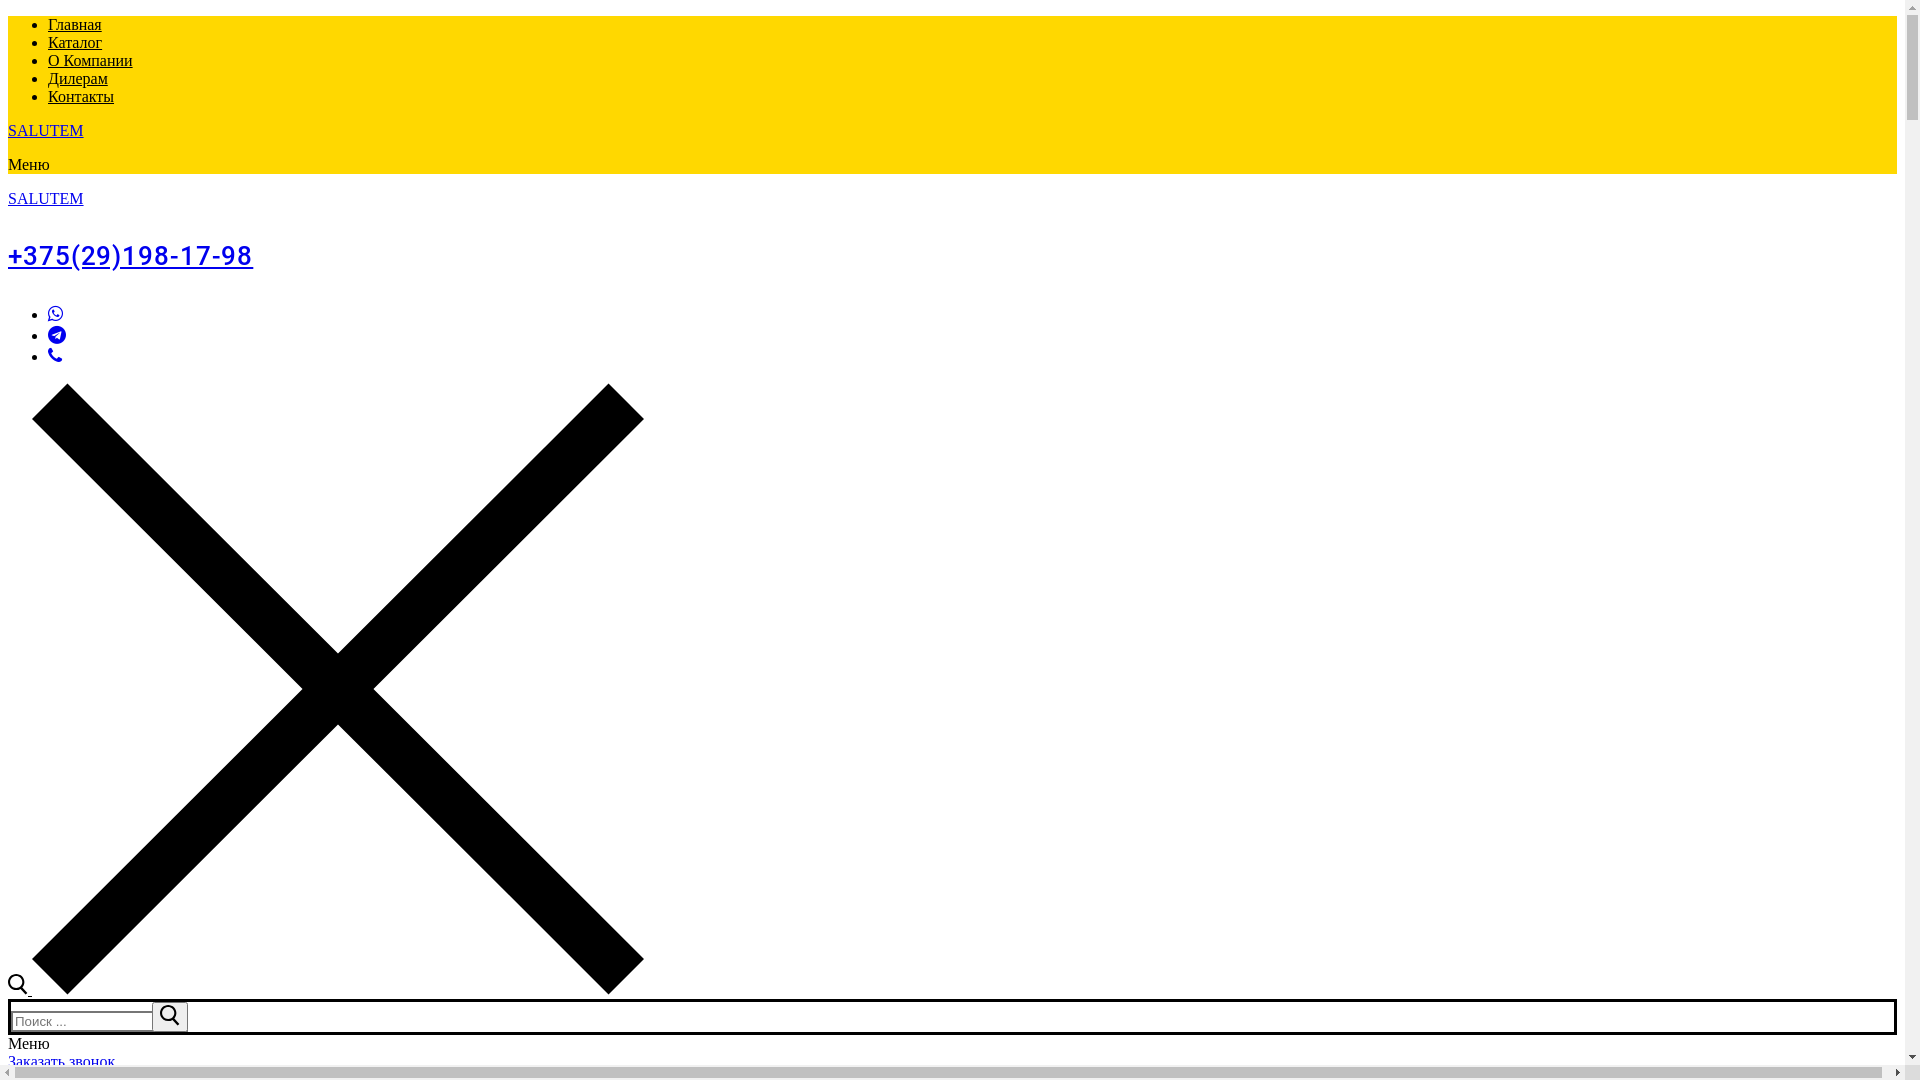  Describe the element at coordinates (130, 256) in the screenshot. I see `+375(29)198-17-98` at that location.